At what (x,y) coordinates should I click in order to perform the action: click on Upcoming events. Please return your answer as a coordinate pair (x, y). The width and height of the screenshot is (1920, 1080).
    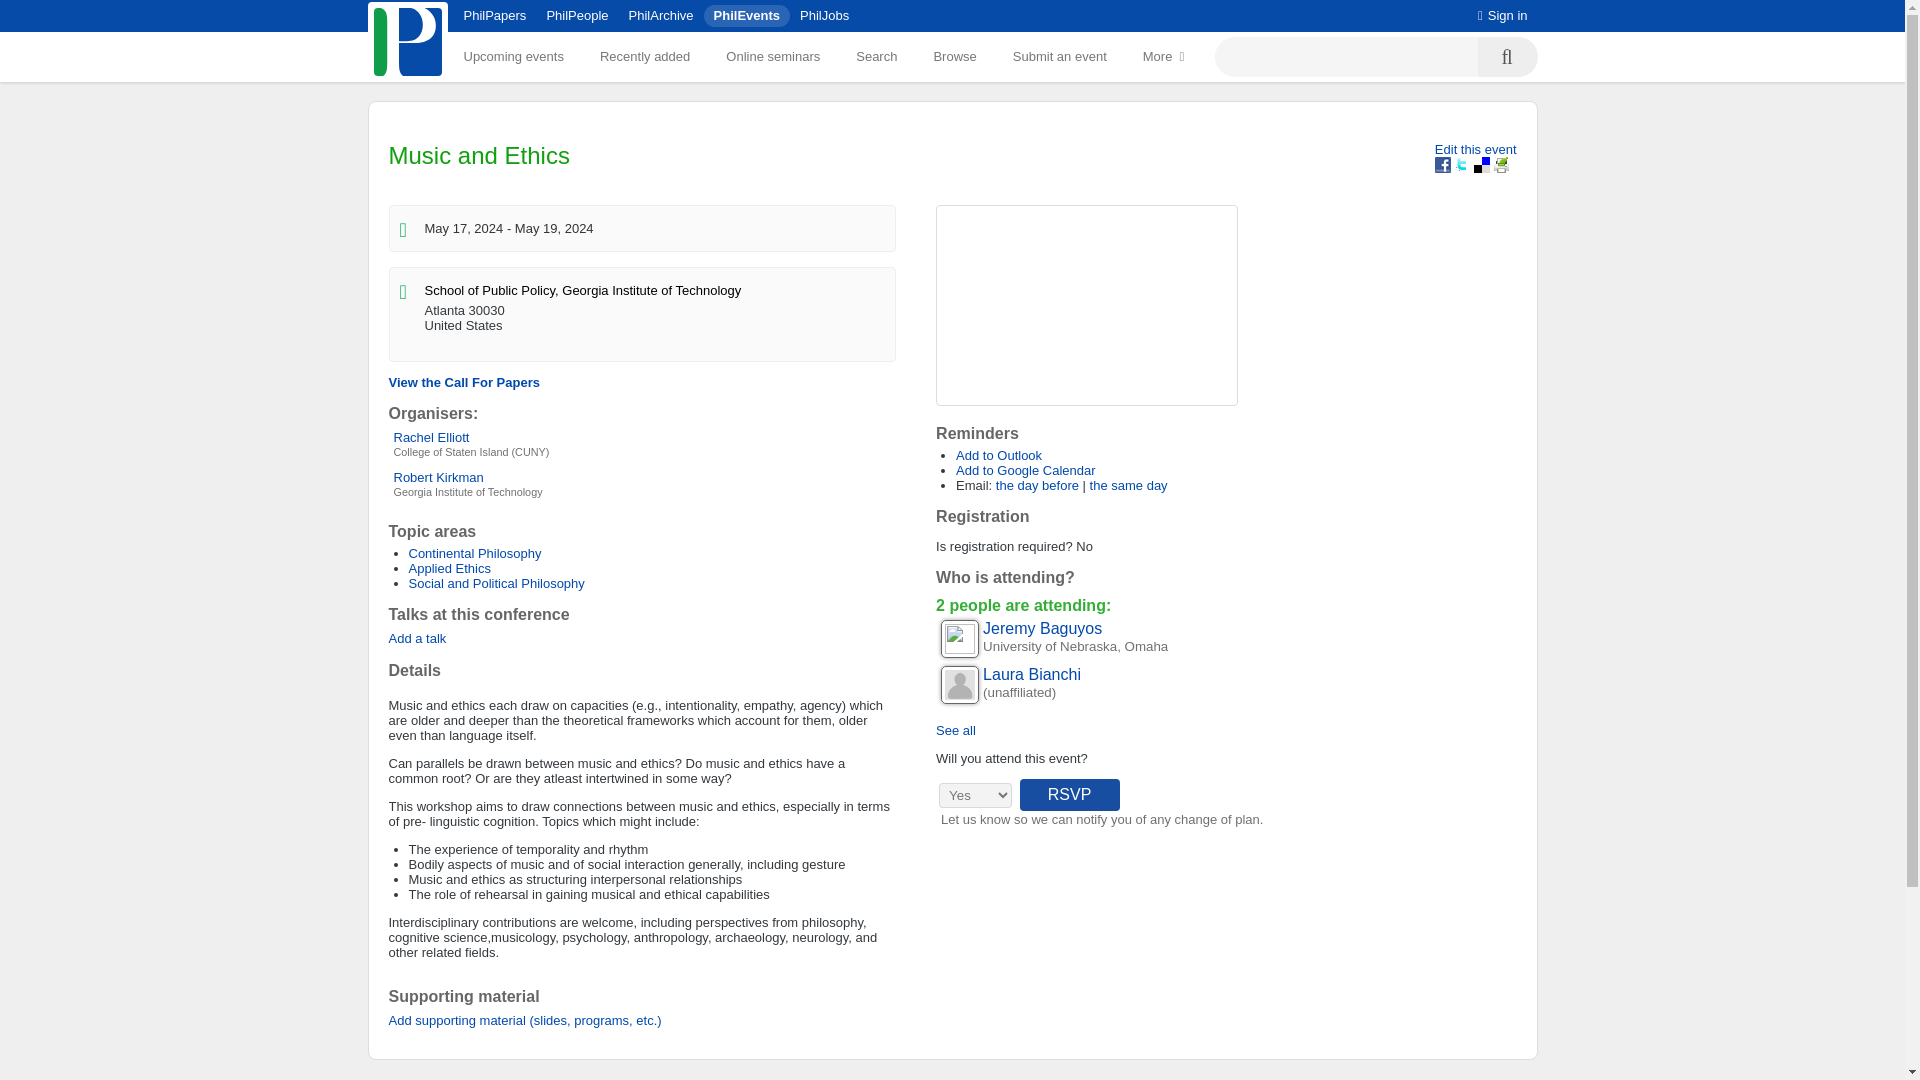
    Looking at the image, I should click on (513, 56).